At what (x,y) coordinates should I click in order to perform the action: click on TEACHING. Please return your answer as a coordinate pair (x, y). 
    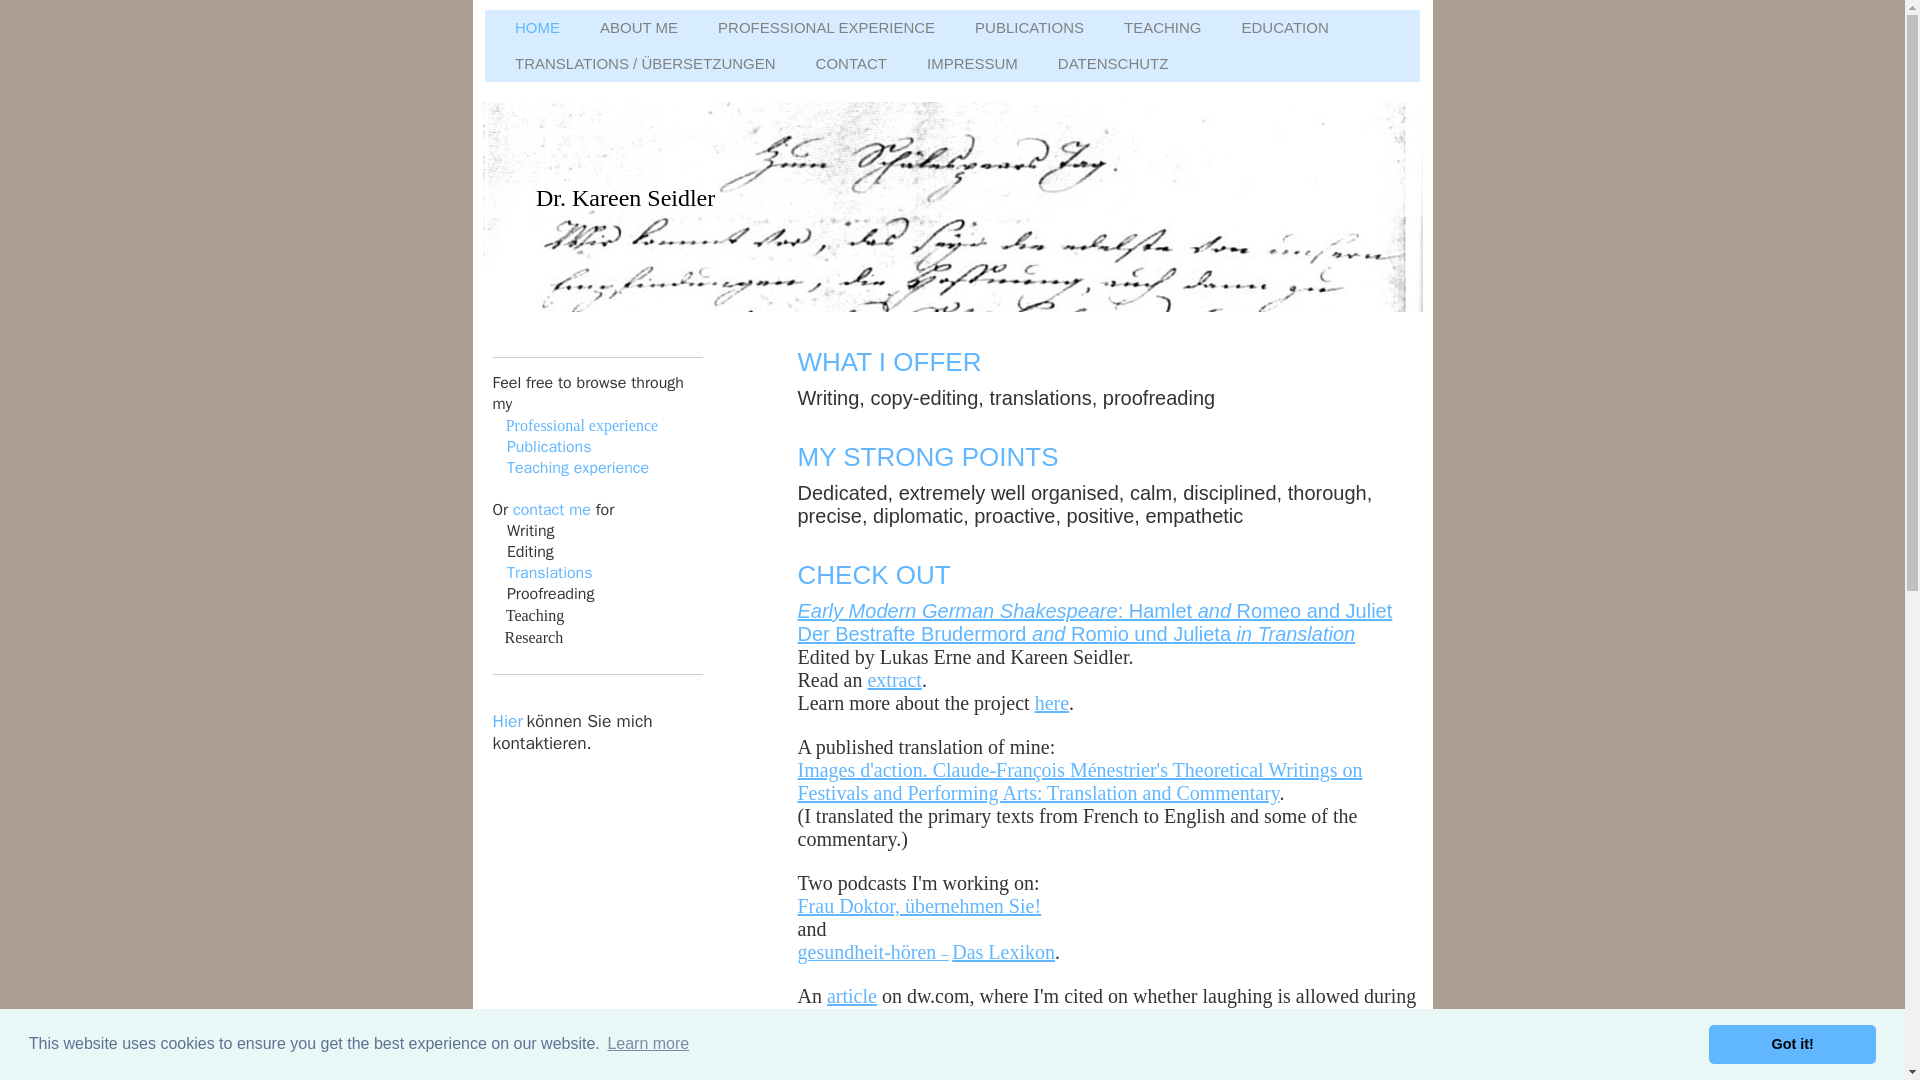
    Looking at the image, I should click on (1162, 32).